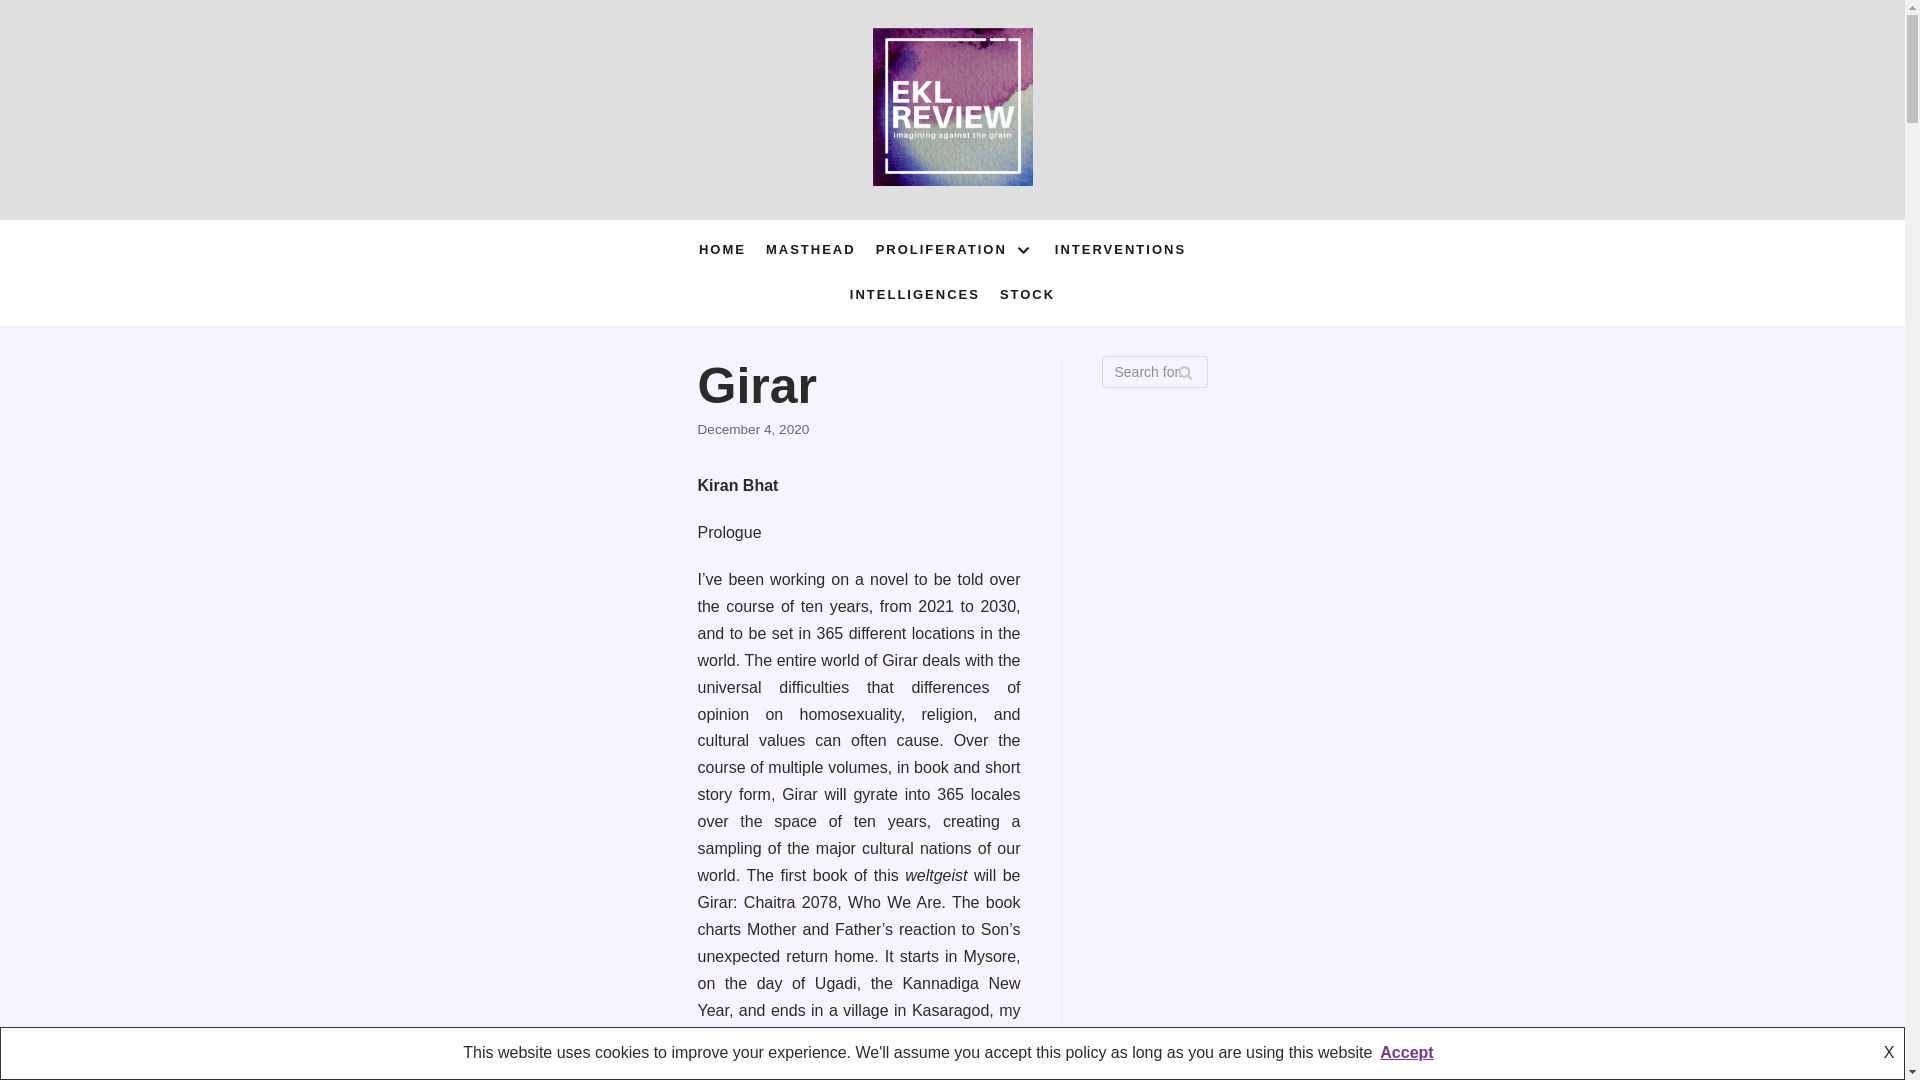  What do you see at coordinates (914, 294) in the screenshot?
I see `INTELLIGENCES` at bounding box center [914, 294].